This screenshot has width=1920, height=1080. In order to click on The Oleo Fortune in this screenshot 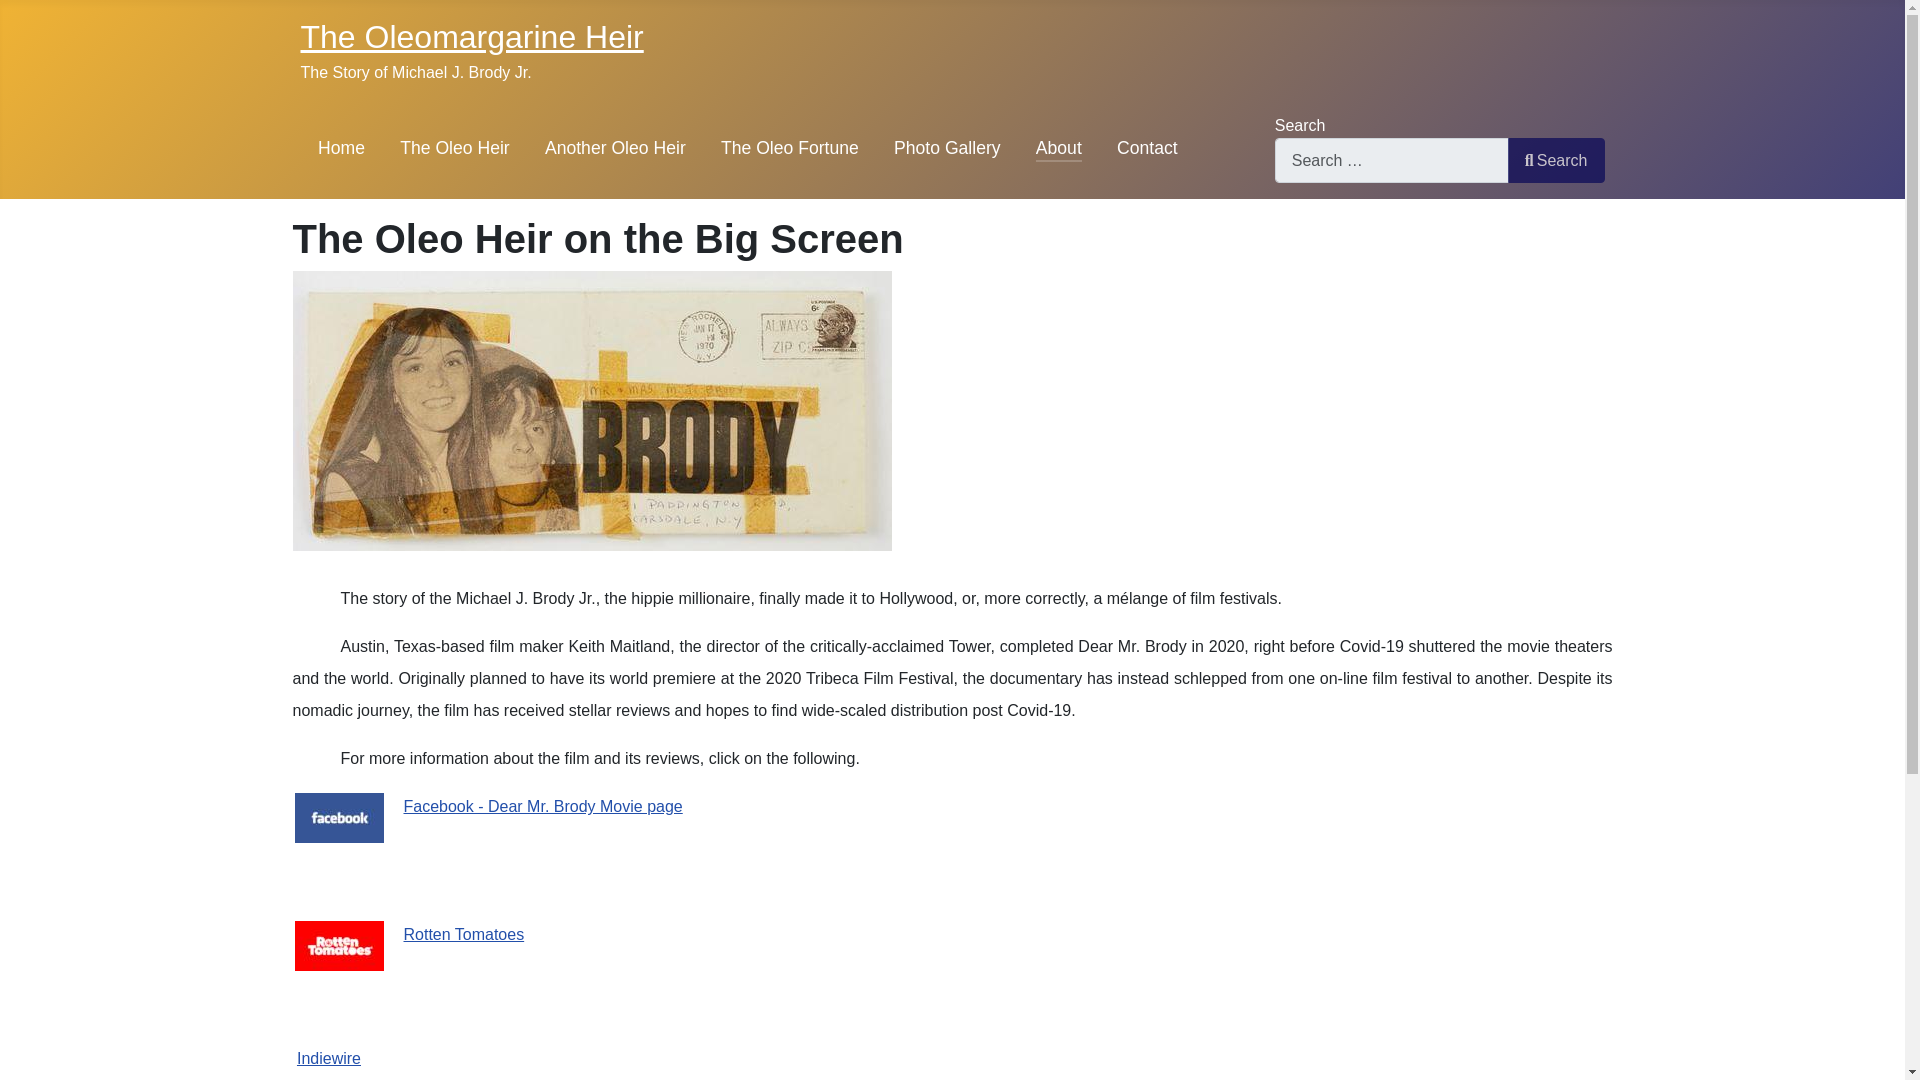, I will do `click(790, 148)`.